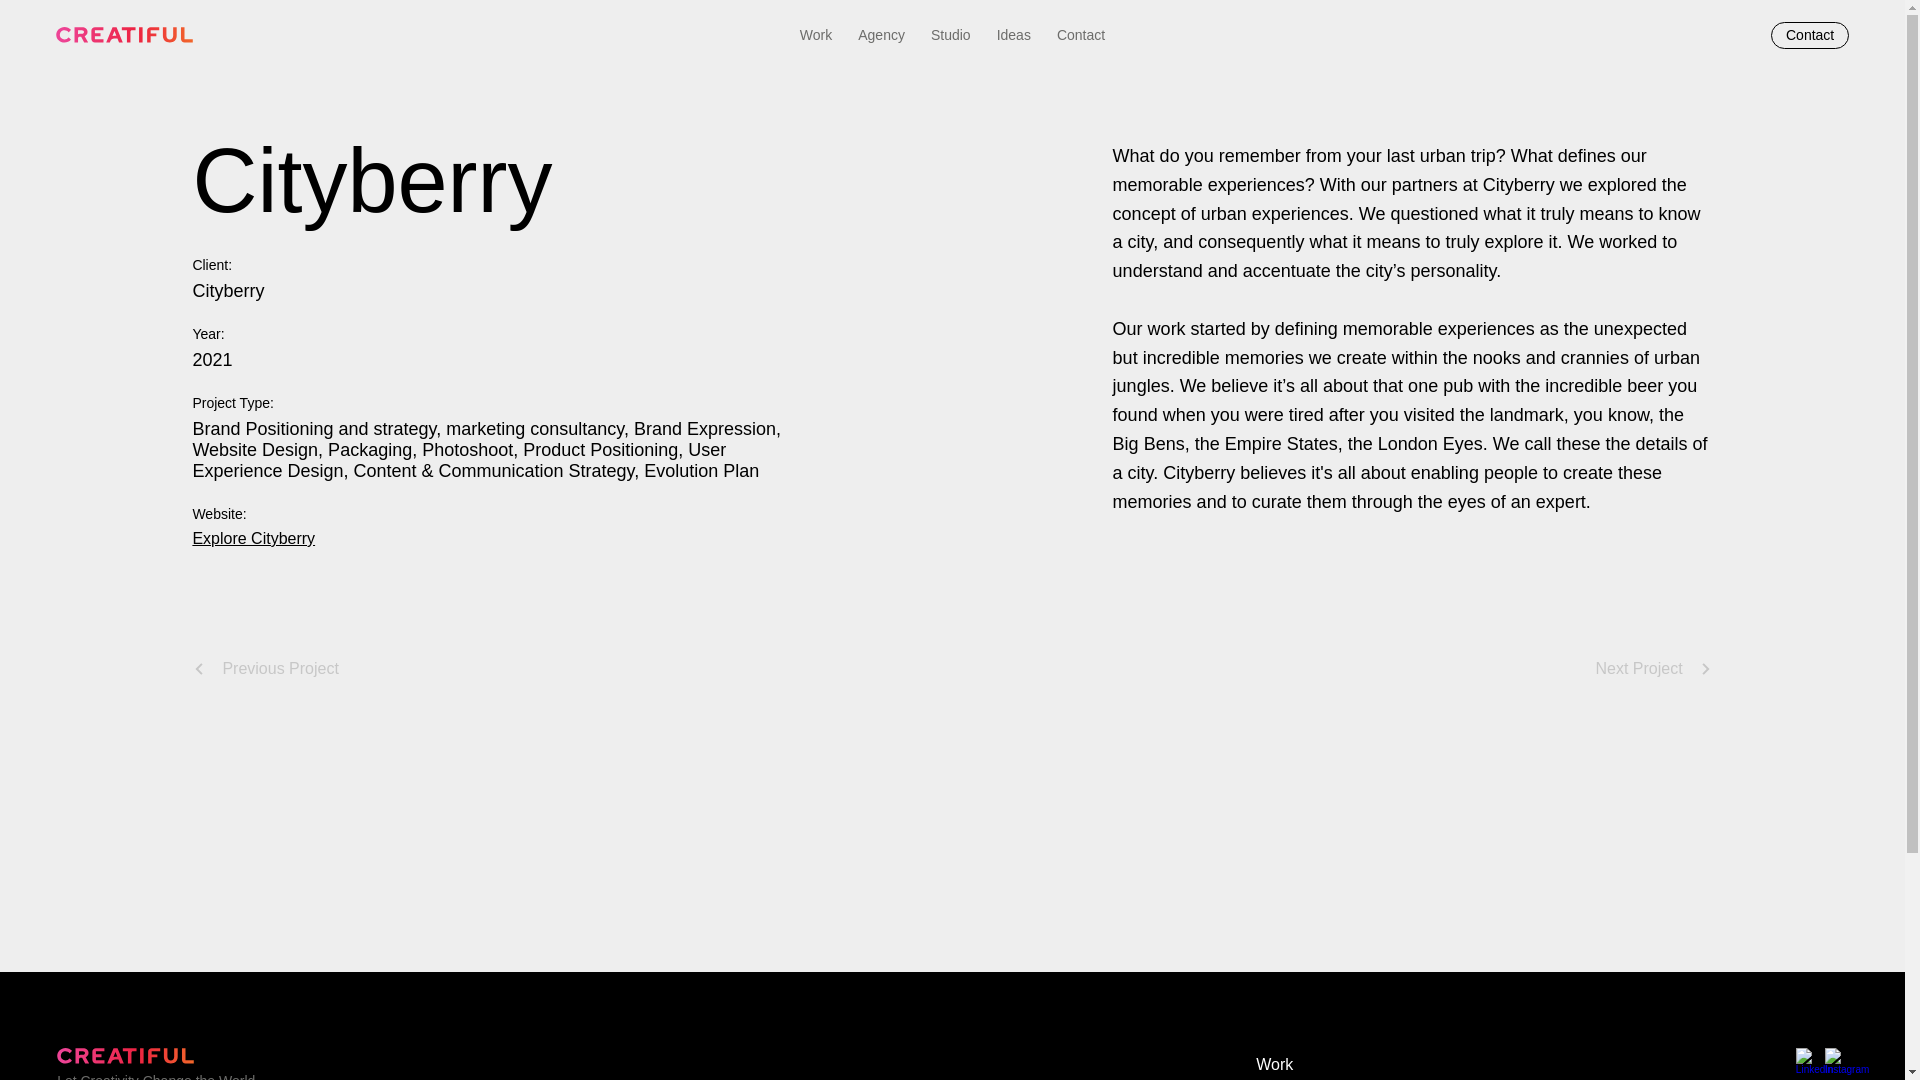 This screenshot has width=1920, height=1080. Describe the element at coordinates (266, 669) in the screenshot. I see `Previous Project` at that location.